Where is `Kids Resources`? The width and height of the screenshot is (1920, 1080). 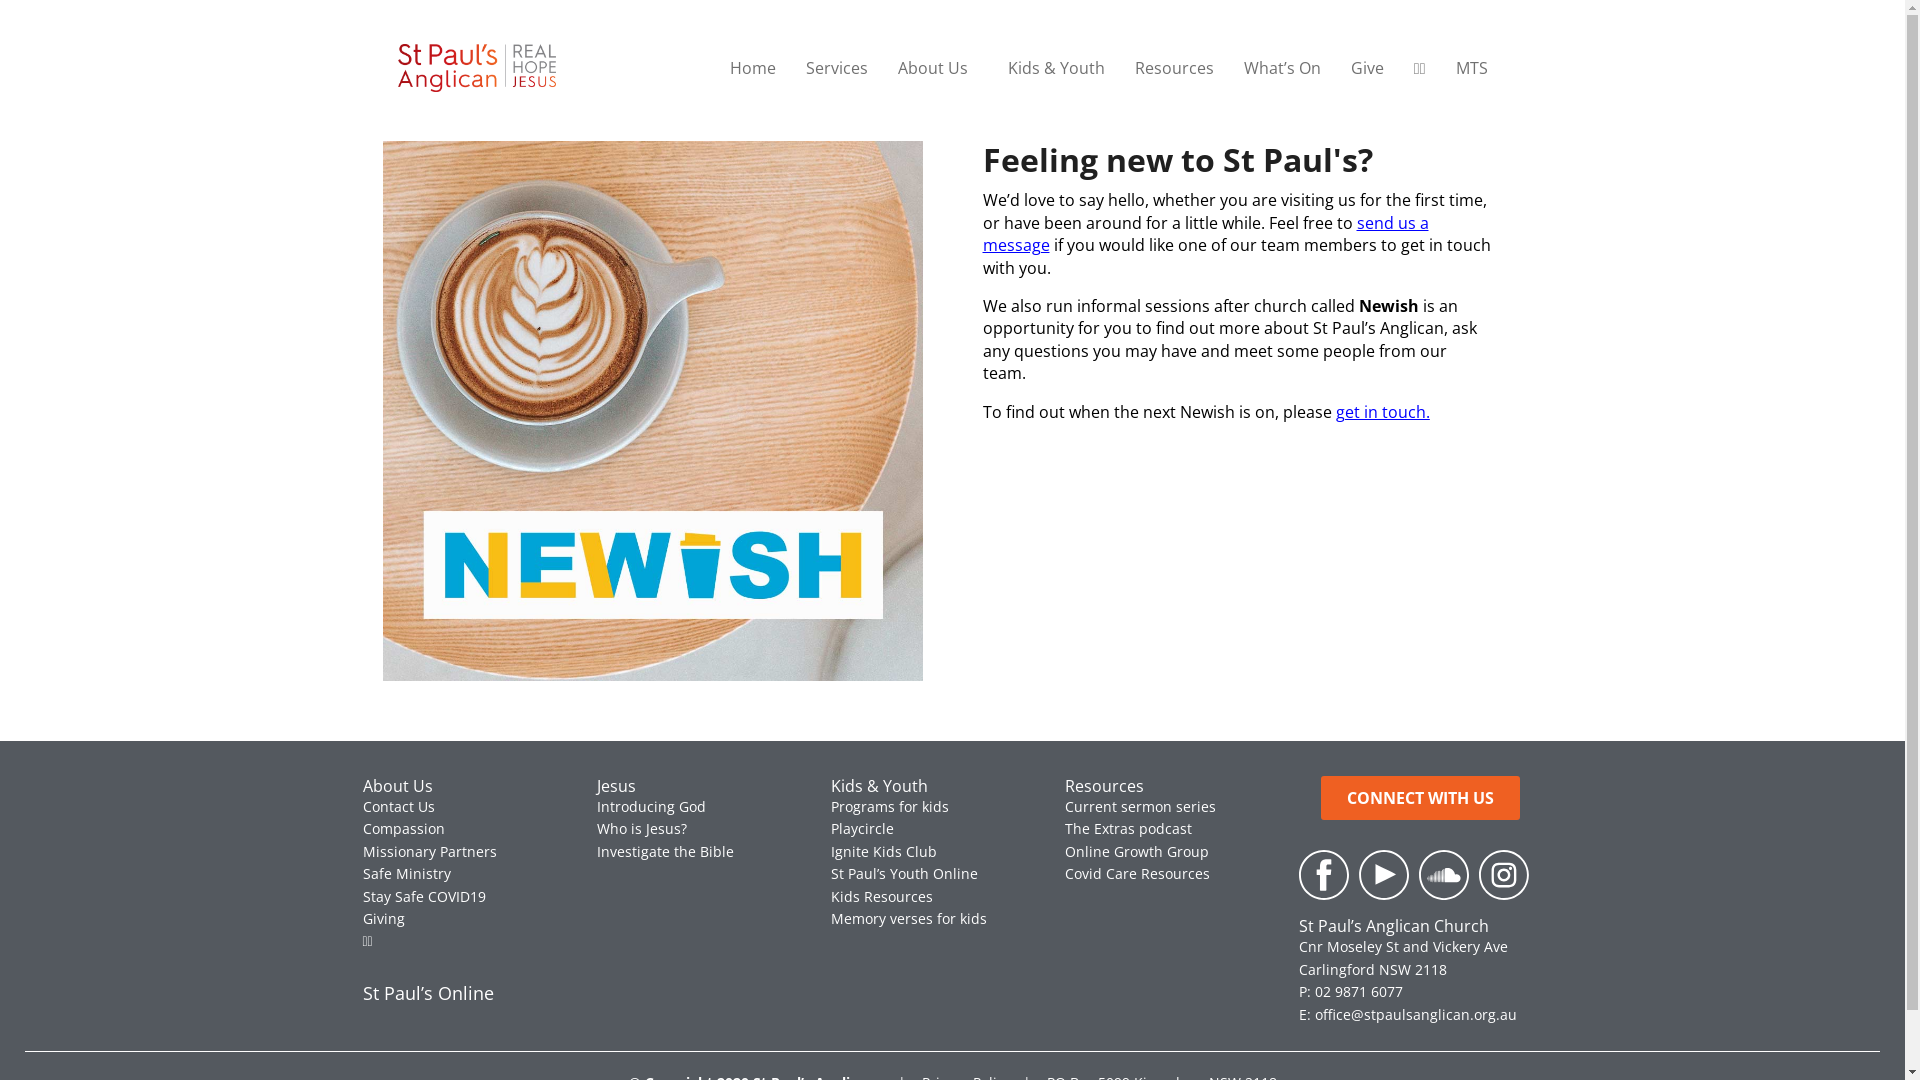 Kids Resources is located at coordinates (881, 896).